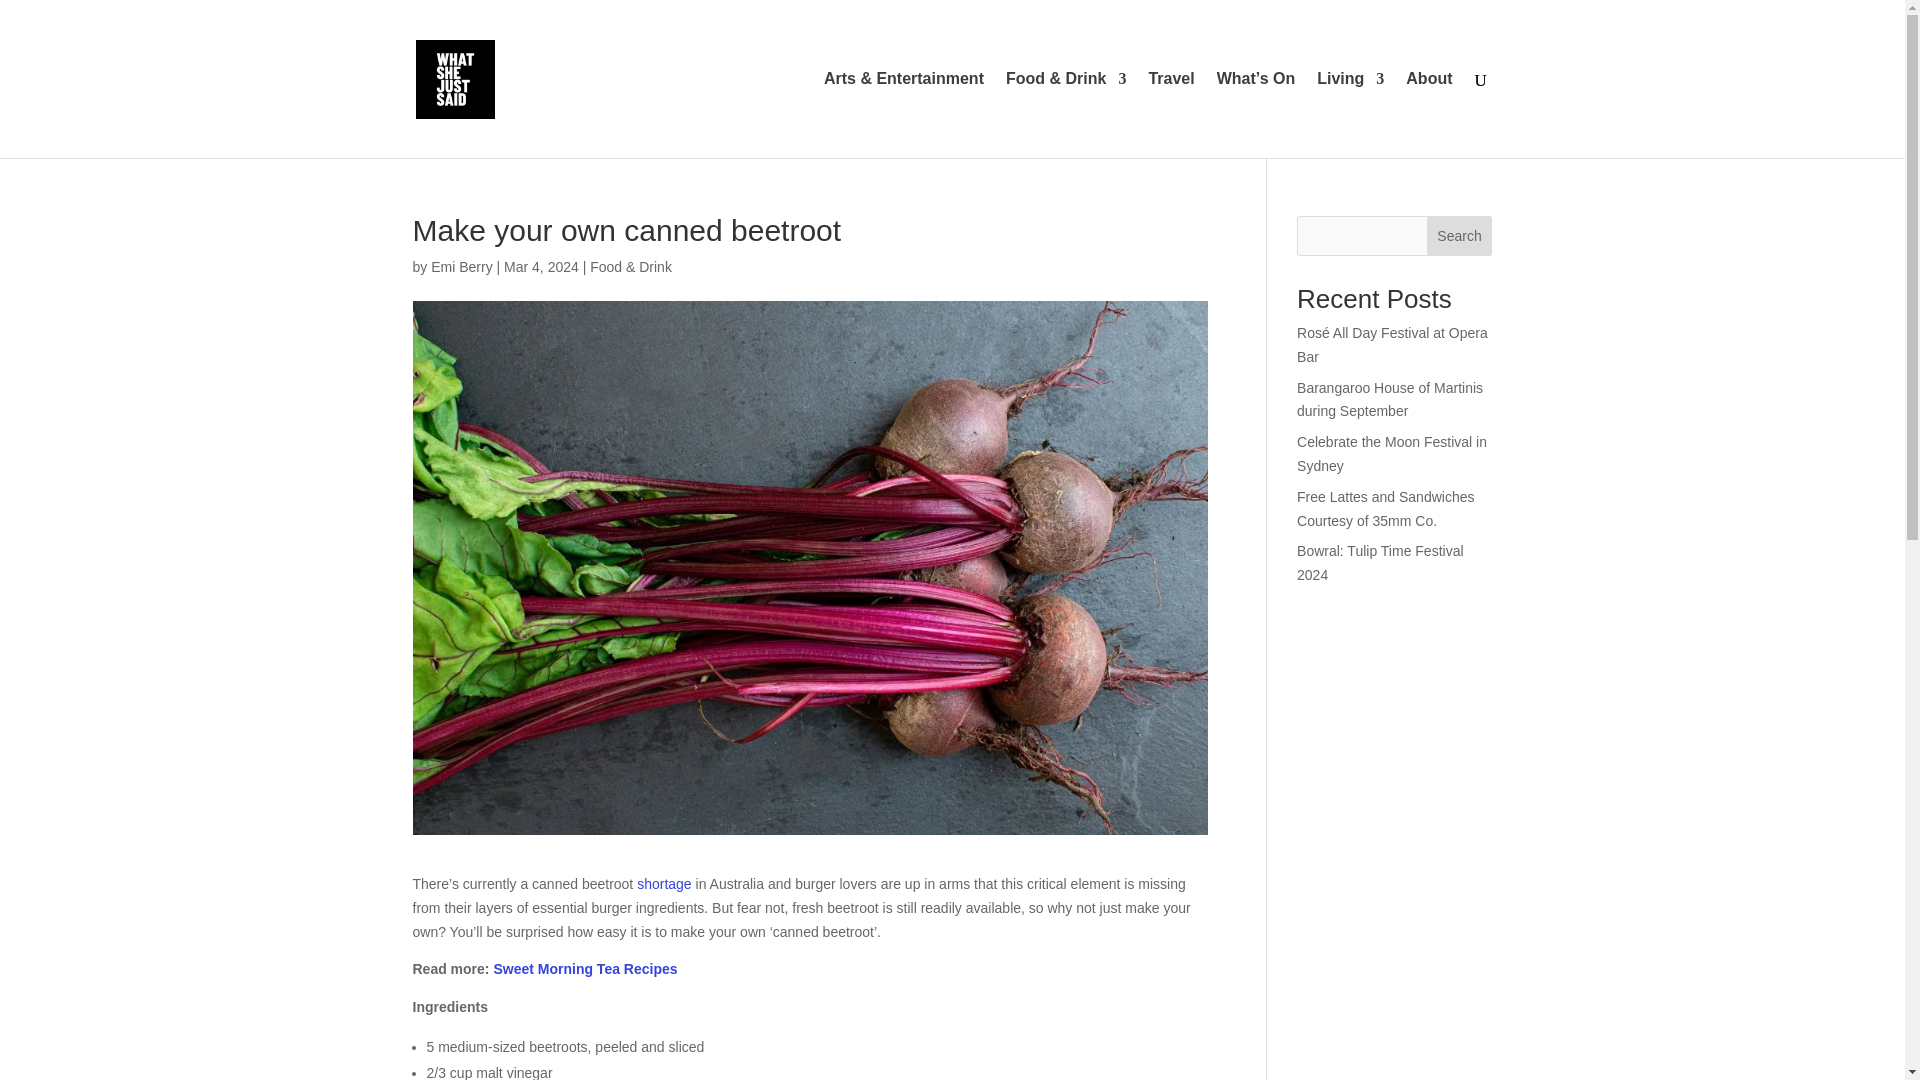  What do you see at coordinates (585, 969) in the screenshot?
I see `Sweet Morning Tea Recipes` at bounding box center [585, 969].